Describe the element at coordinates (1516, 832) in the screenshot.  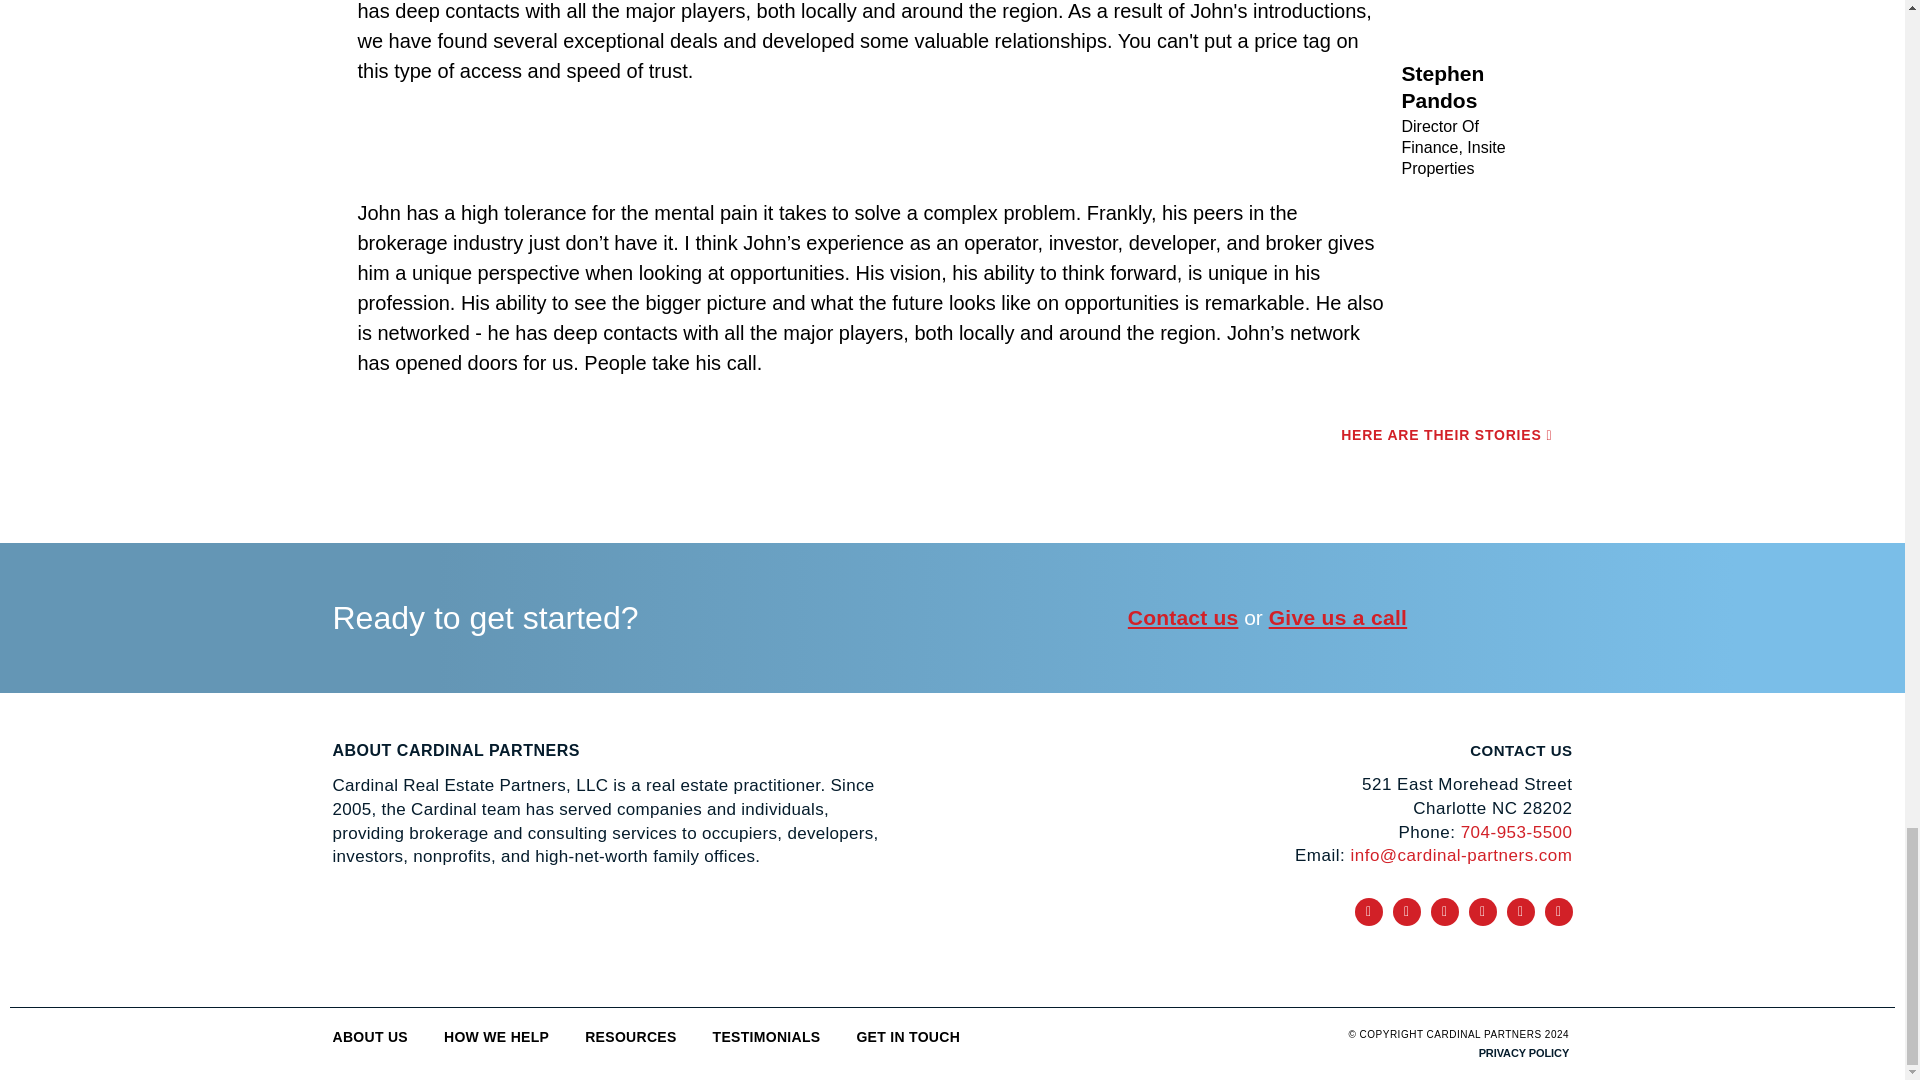
I see `704-953-5500` at that location.